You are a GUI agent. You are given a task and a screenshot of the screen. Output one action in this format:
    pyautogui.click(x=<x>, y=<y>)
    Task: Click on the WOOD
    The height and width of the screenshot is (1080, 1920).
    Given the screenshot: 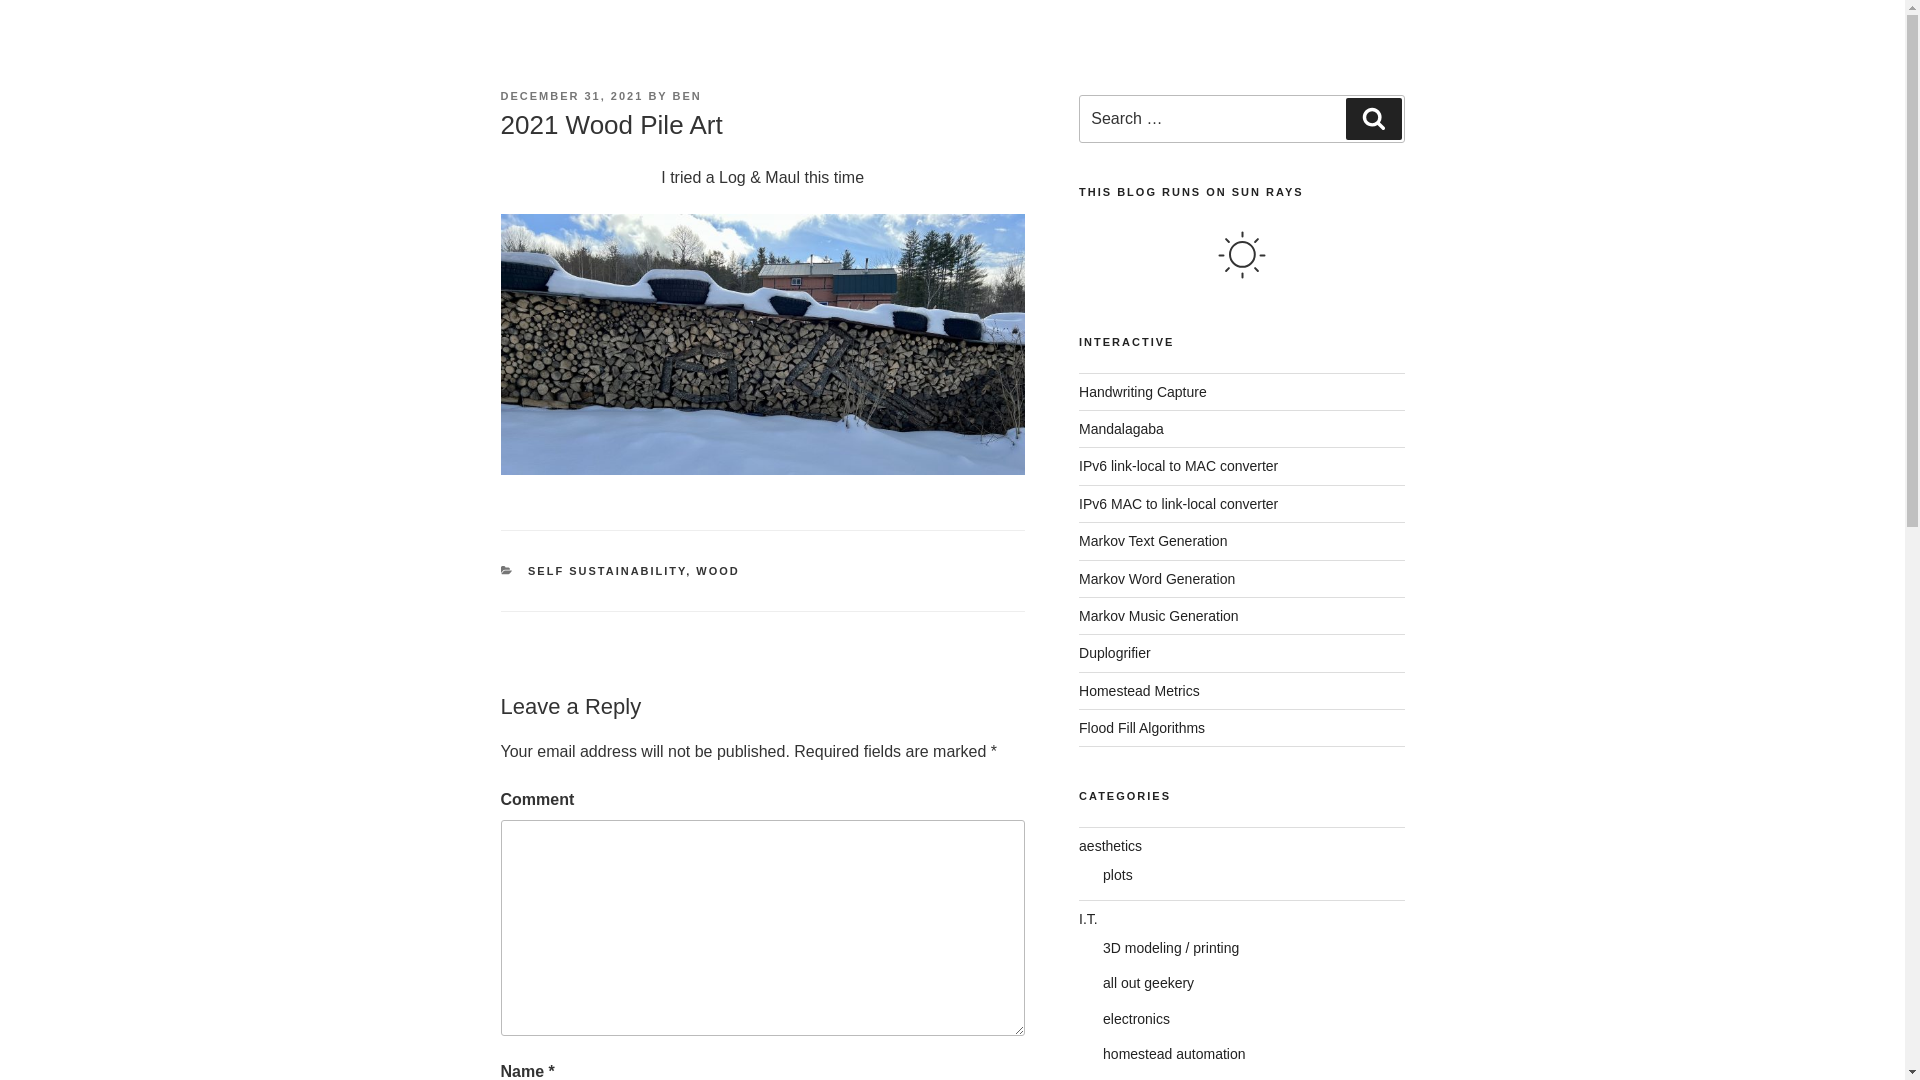 What is the action you would take?
    pyautogui.click(x=717, y=570)
    